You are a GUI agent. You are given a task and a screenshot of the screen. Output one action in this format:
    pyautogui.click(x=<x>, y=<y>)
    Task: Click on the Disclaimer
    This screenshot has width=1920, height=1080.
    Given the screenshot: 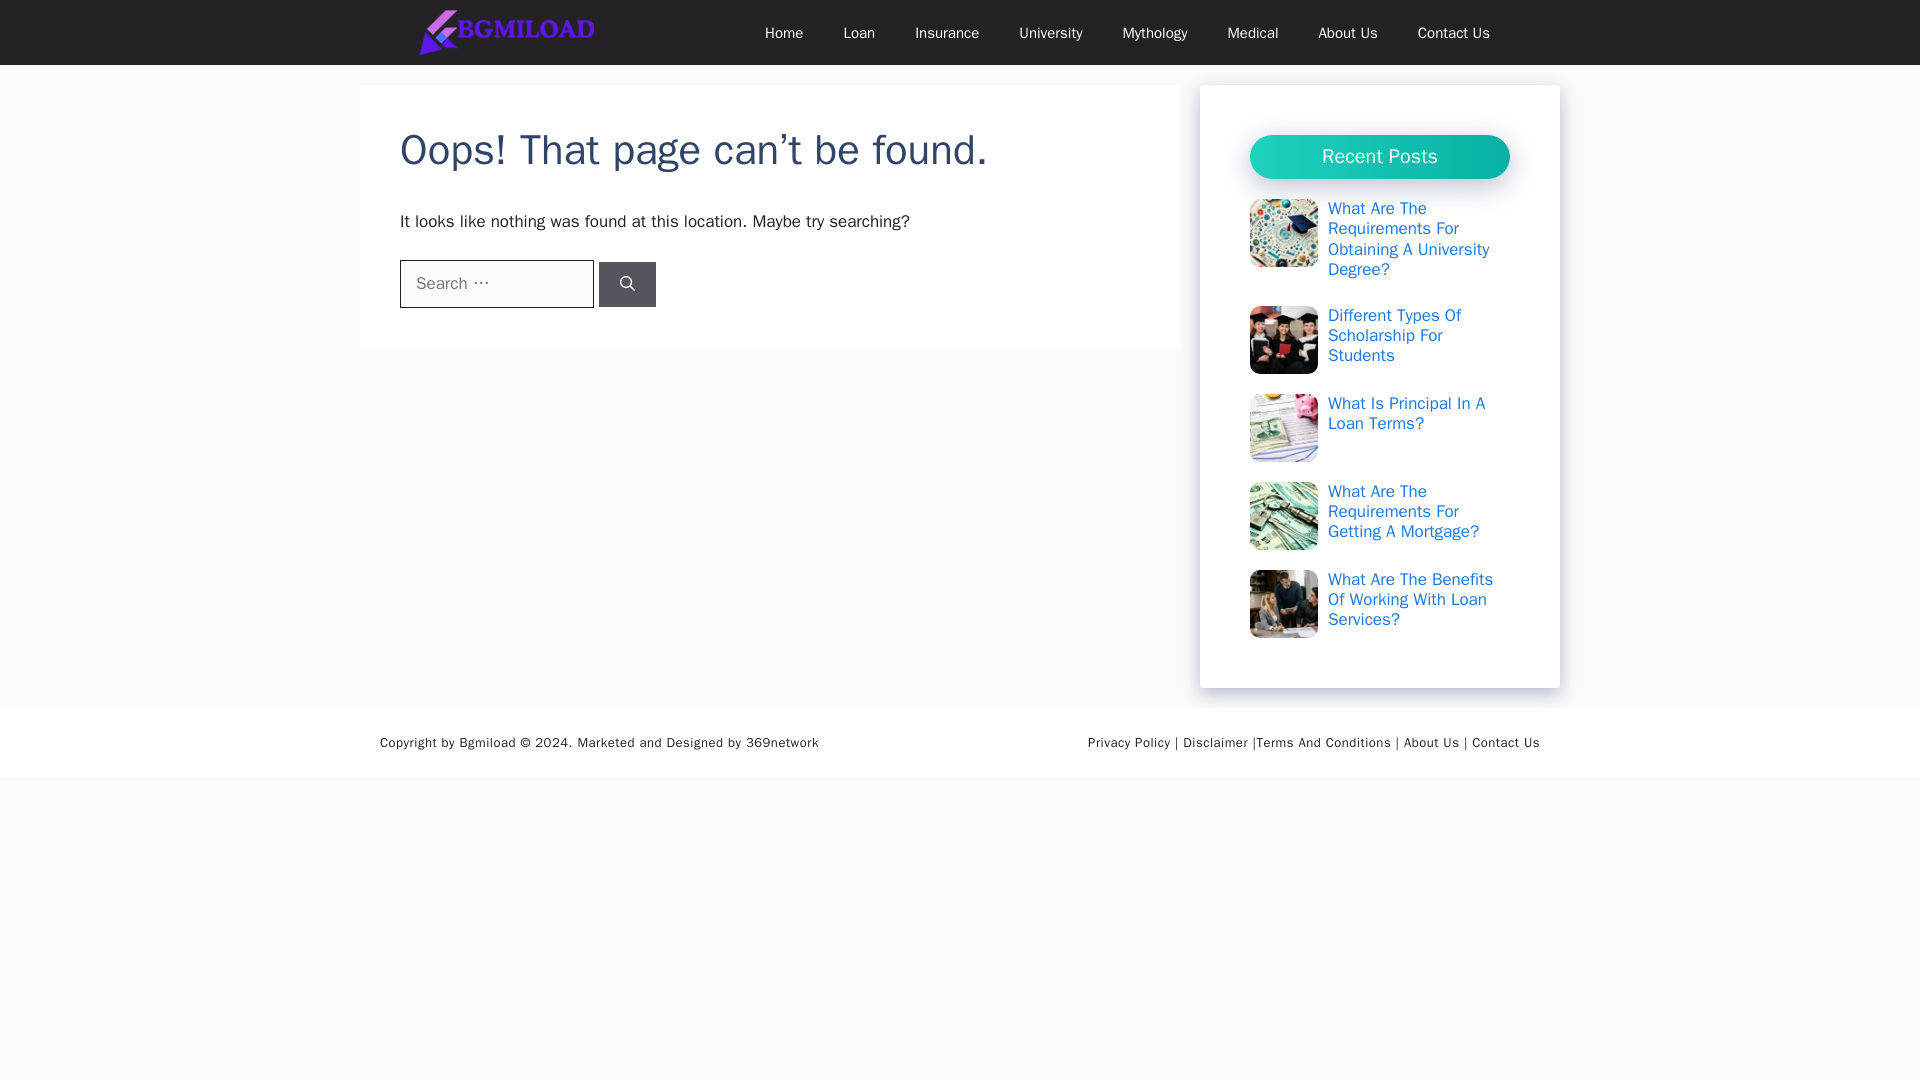 What is the action you would take?
    pyautogui.click(x=1216, y=742)
    